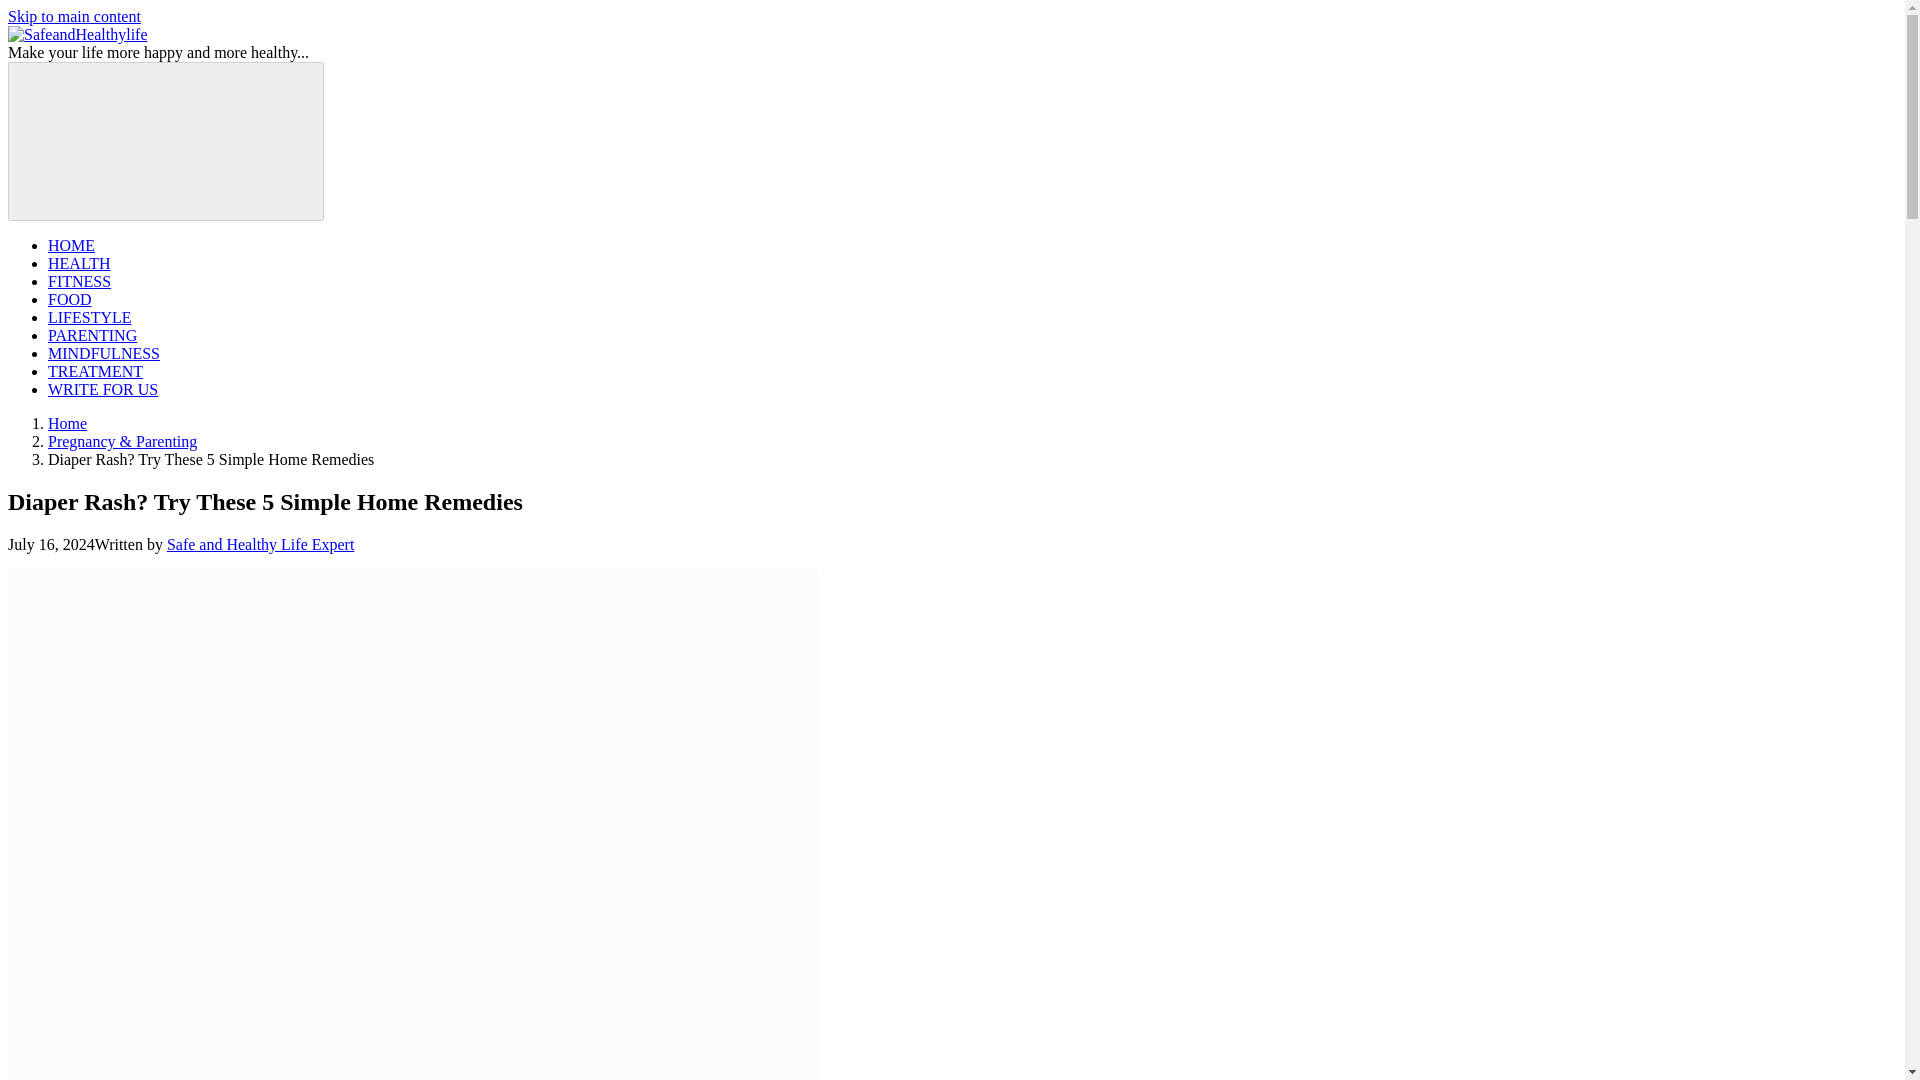  I want to click on Safe and Healthy Life Expert, so click(260, 544).